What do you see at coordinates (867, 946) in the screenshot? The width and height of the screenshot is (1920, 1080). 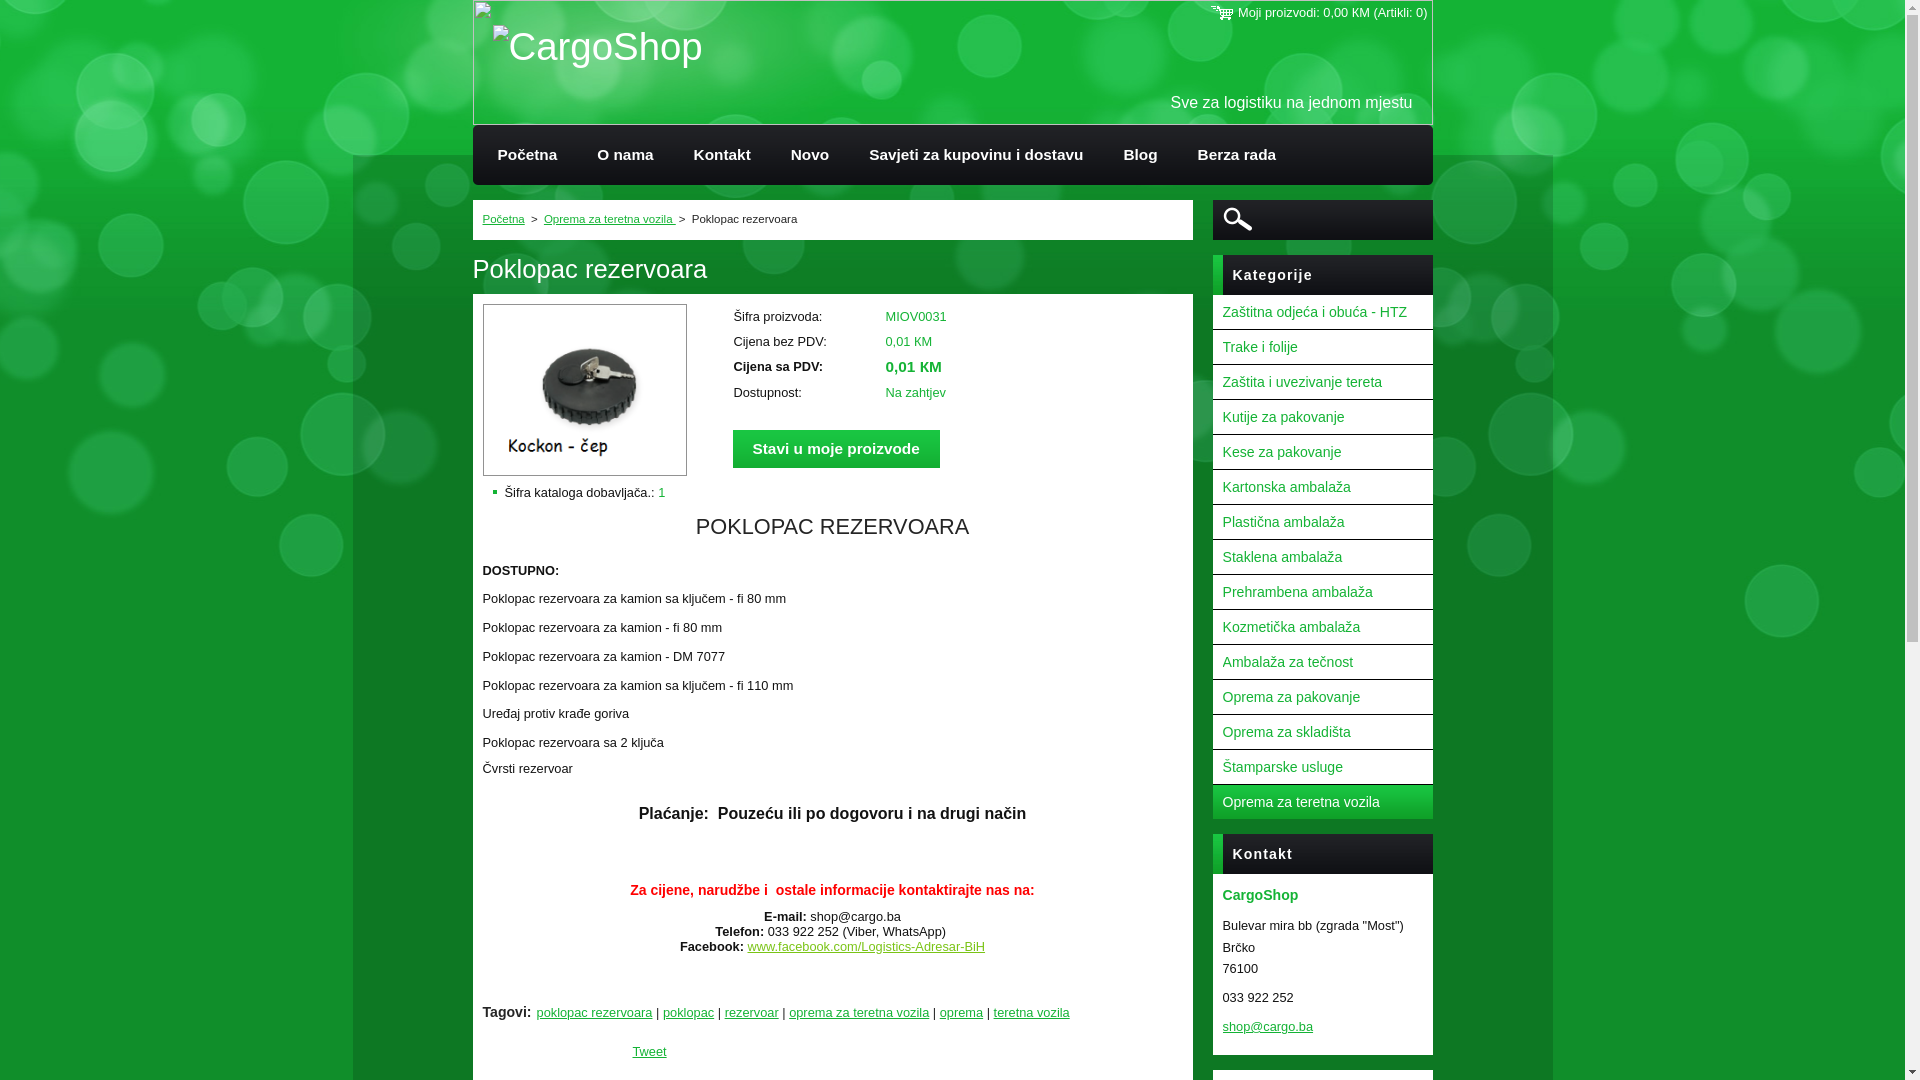 I see `www.facebook.com/Logistics-Adresar-BiH` at bounding box center [867, 946].